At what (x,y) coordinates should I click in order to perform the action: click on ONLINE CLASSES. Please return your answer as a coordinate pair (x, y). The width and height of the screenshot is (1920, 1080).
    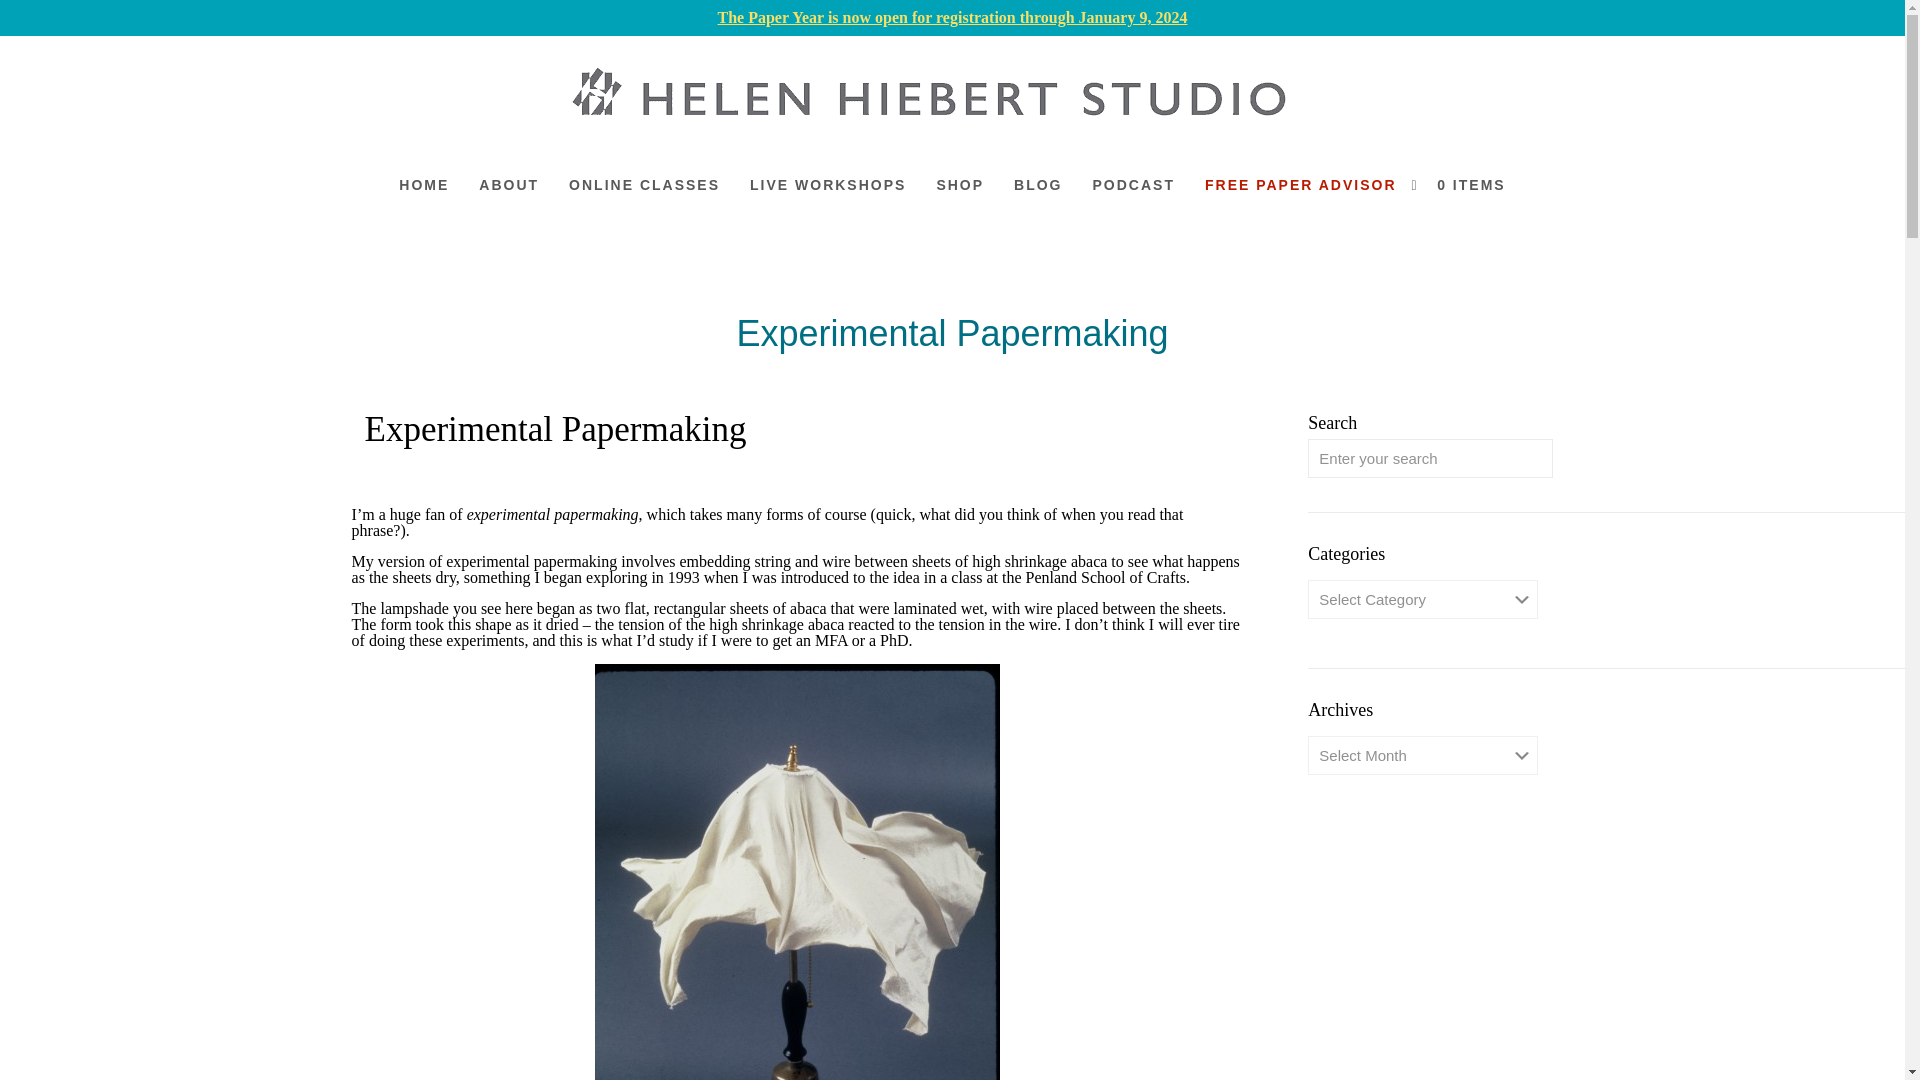
    Looking at the image, I should click on (644, 184).